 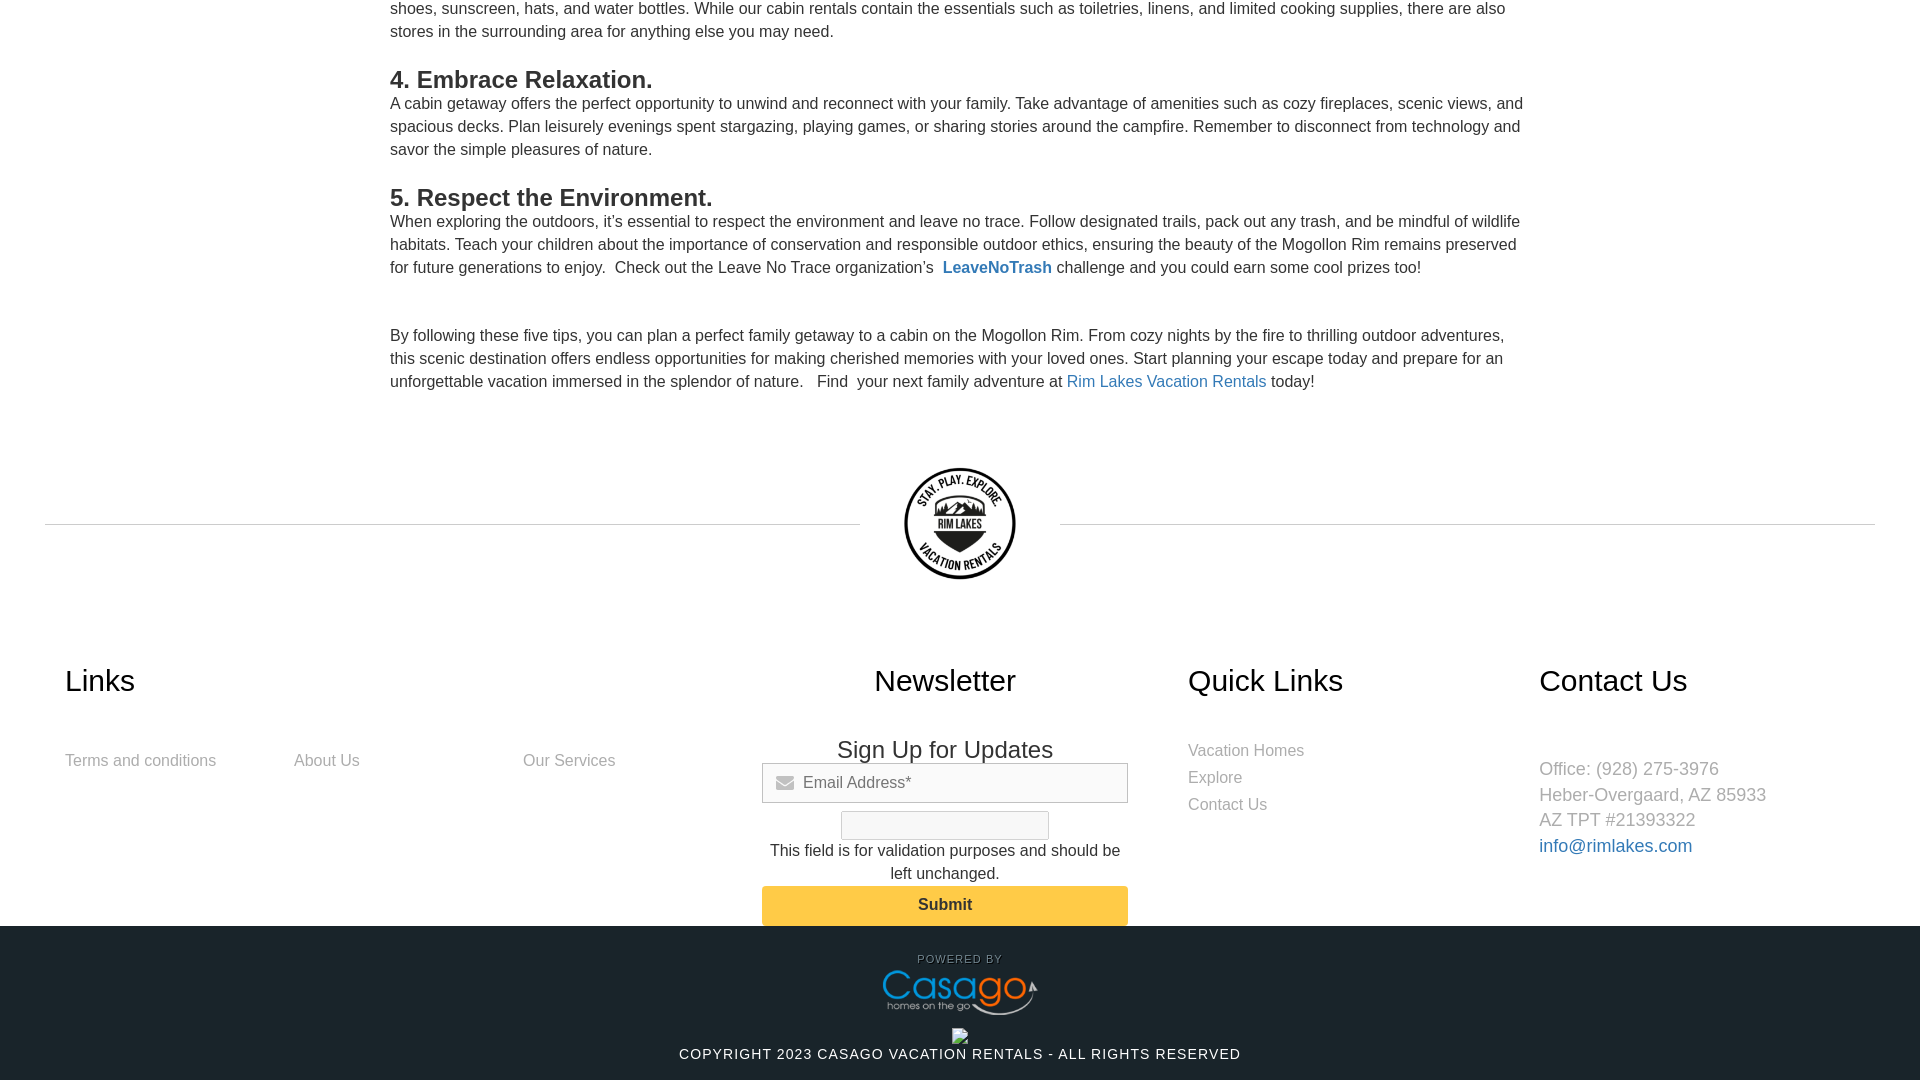 I want to click on Vacation Homes, so click(x=1246, y=750).